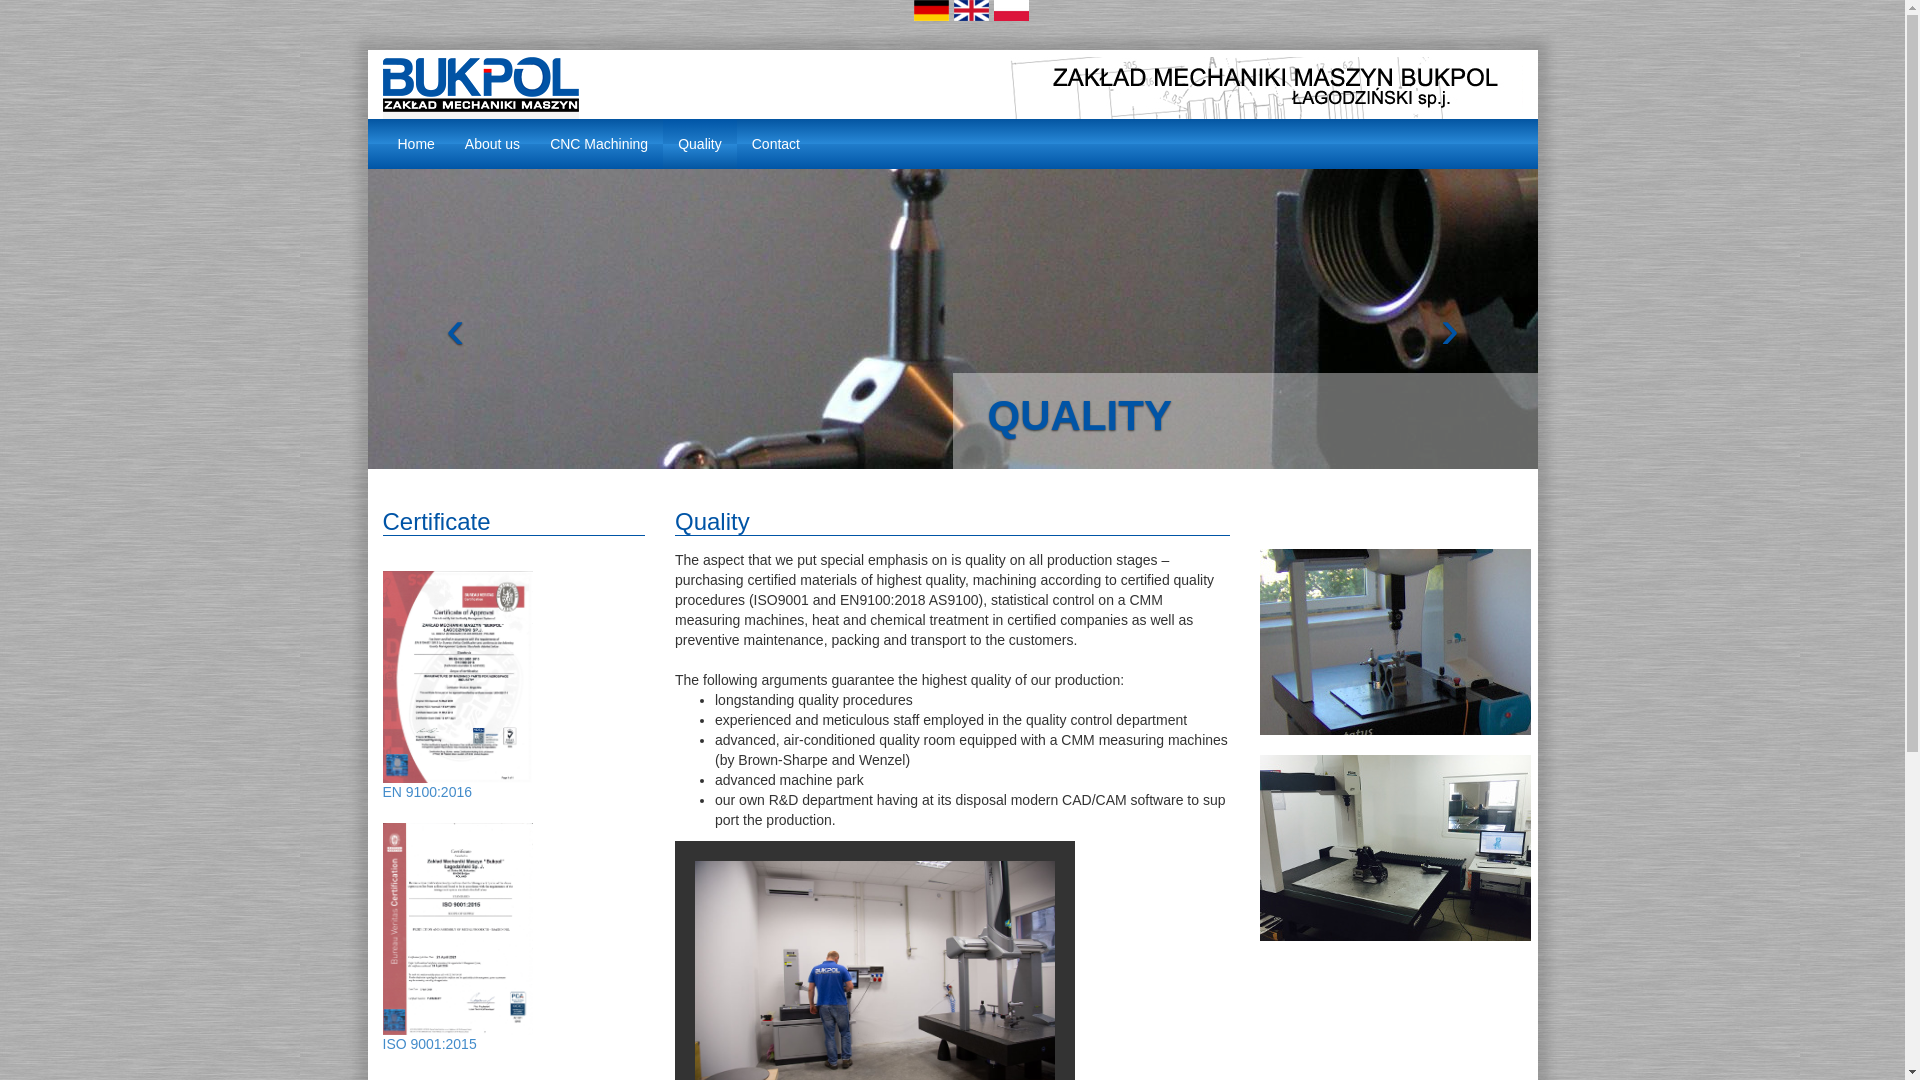  Describe the element at coordinates (429, 1043) in the screenshot. I see `ISO 9001:2015` at that location.